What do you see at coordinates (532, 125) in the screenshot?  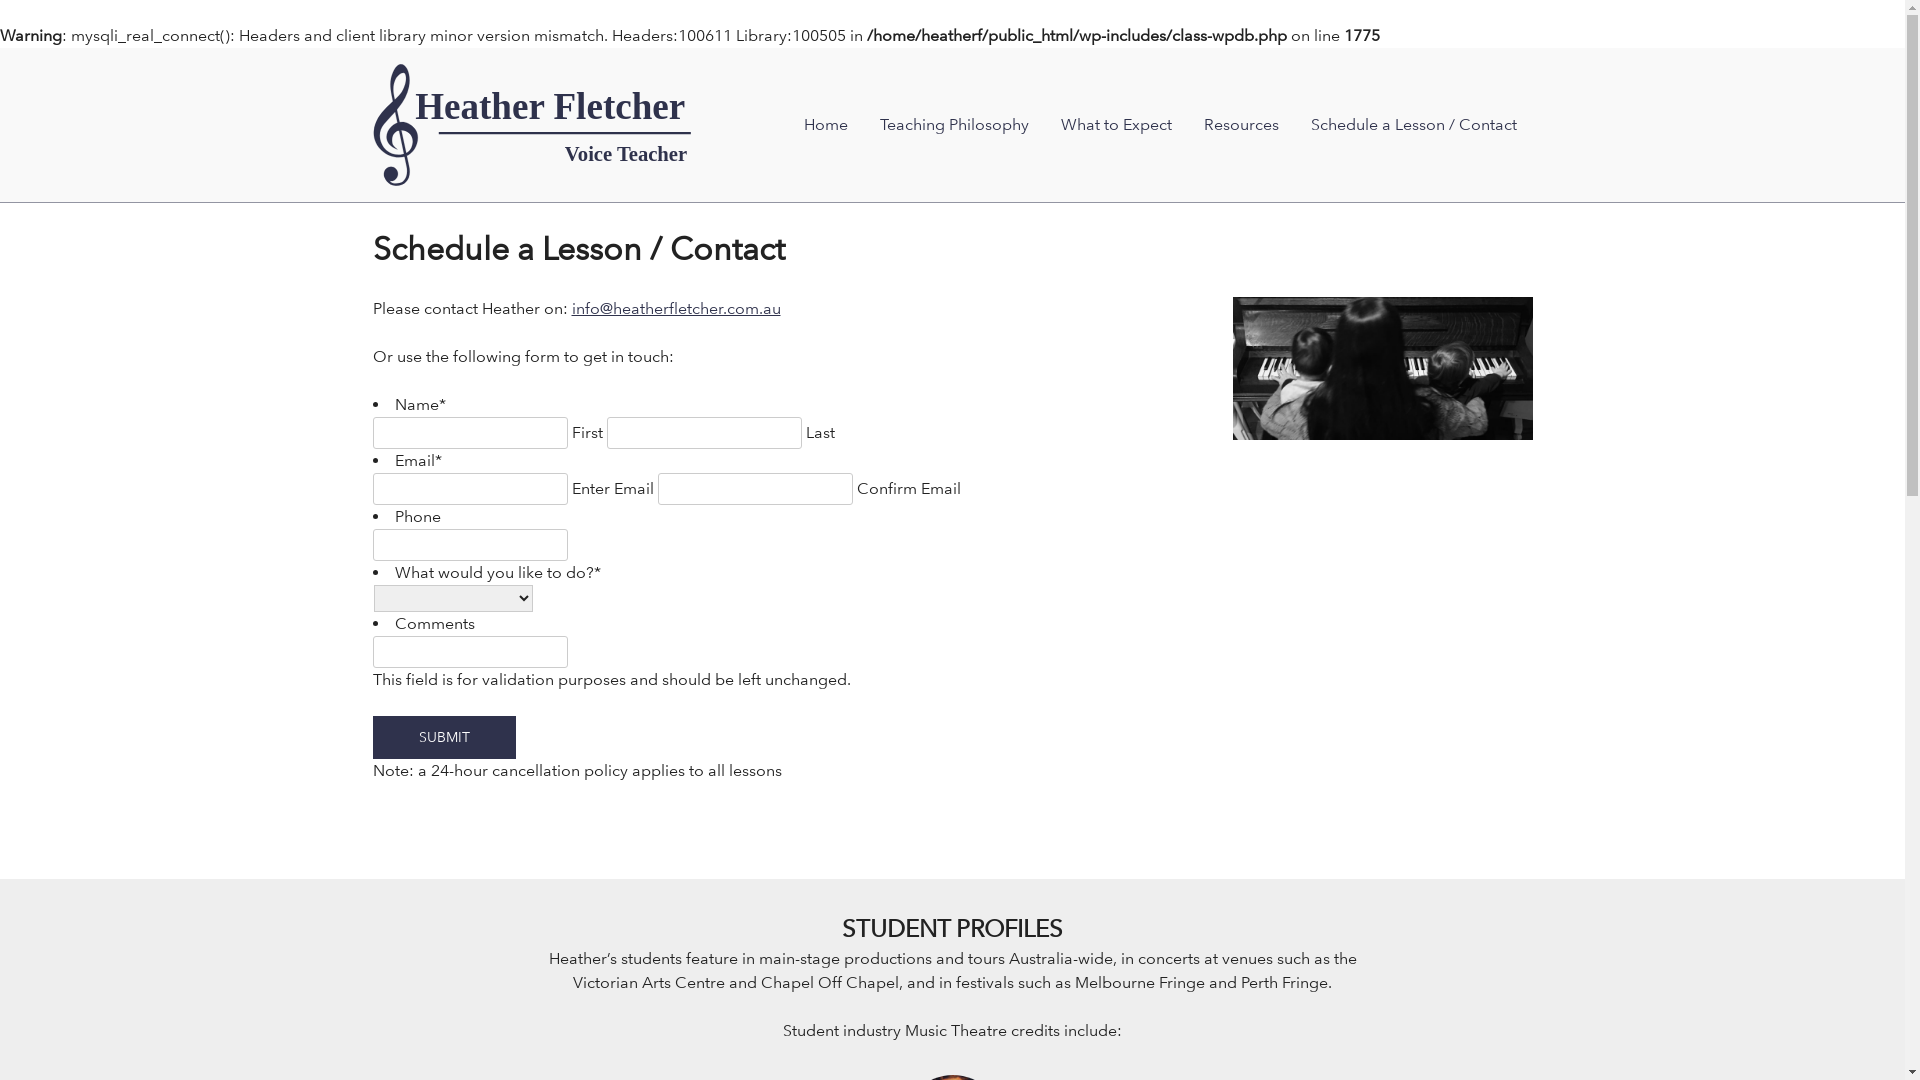 I see `Heather Fletcher` at bounding box center [532, 125].